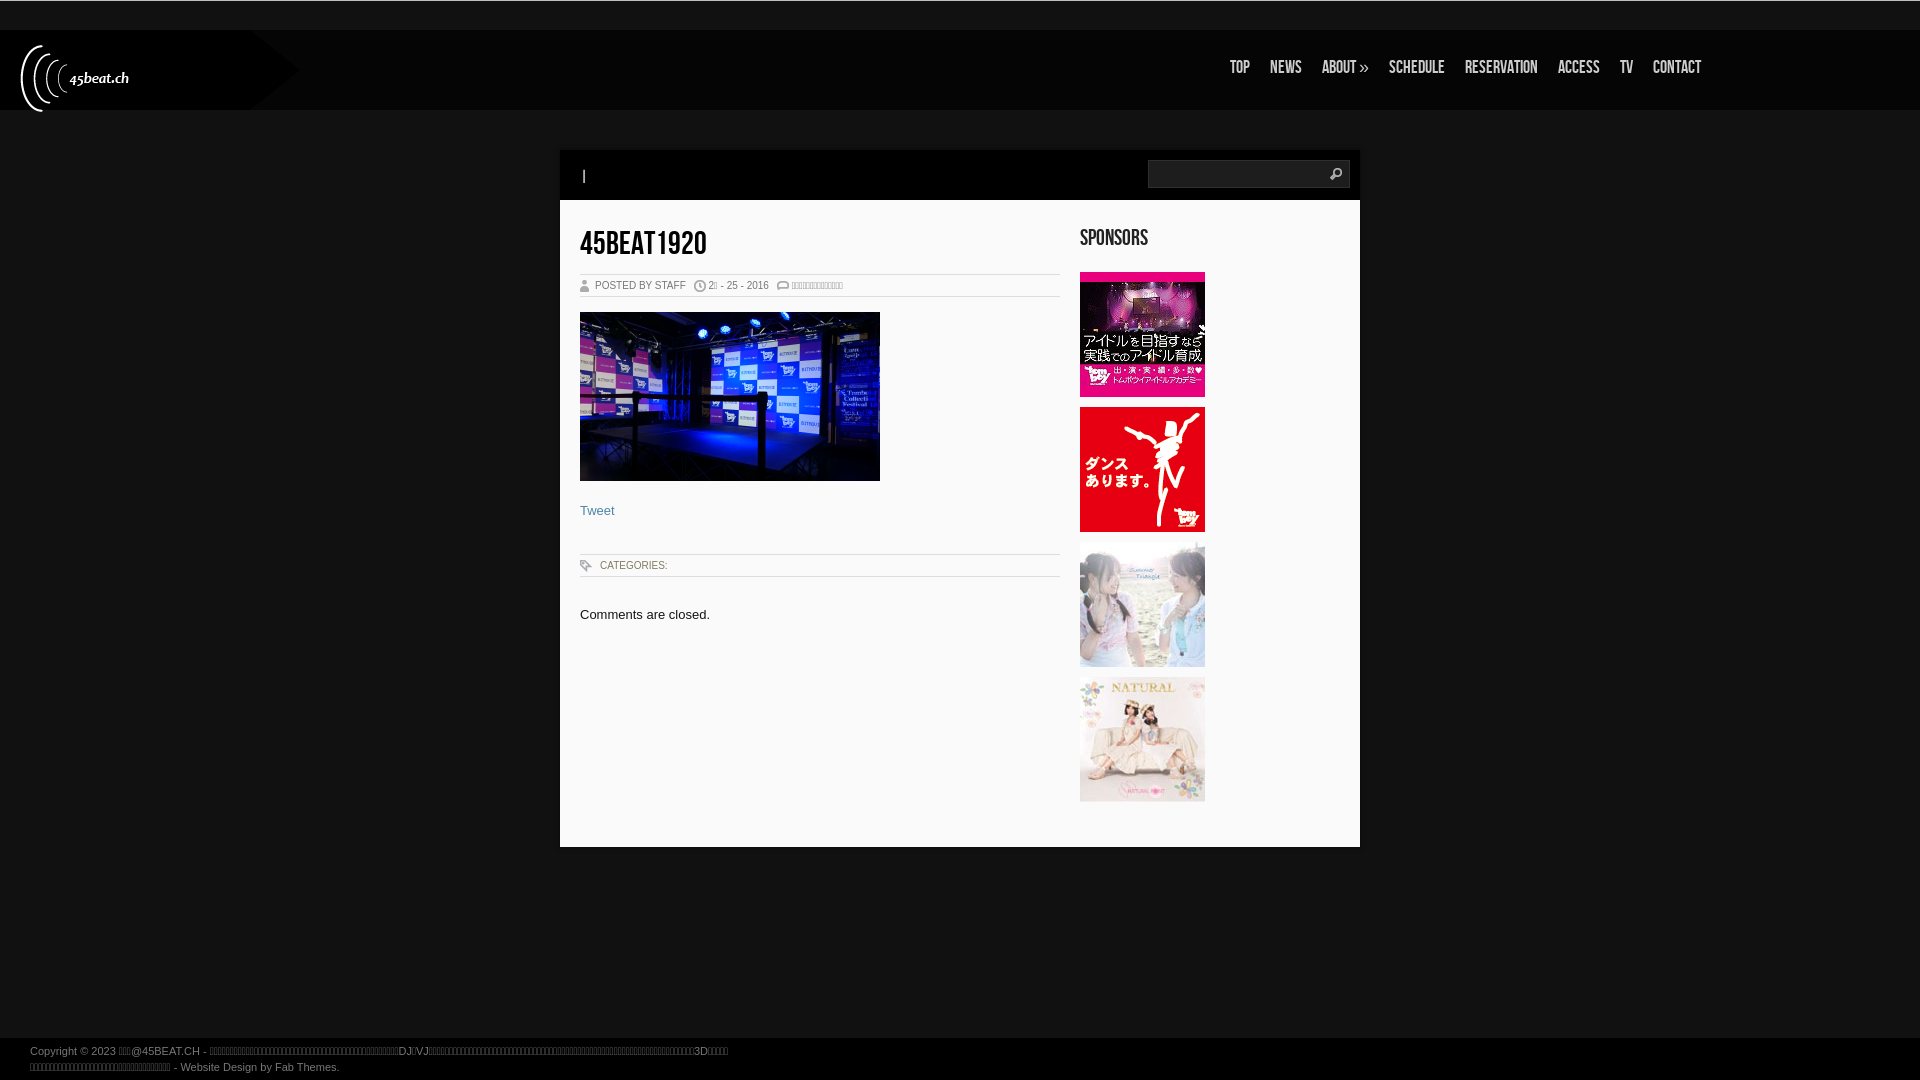 The width and height of the screenshot is (1920, 1080). Describe the element at coordinates (598, 510) in the screenshot. I see `Tweet` at that location.